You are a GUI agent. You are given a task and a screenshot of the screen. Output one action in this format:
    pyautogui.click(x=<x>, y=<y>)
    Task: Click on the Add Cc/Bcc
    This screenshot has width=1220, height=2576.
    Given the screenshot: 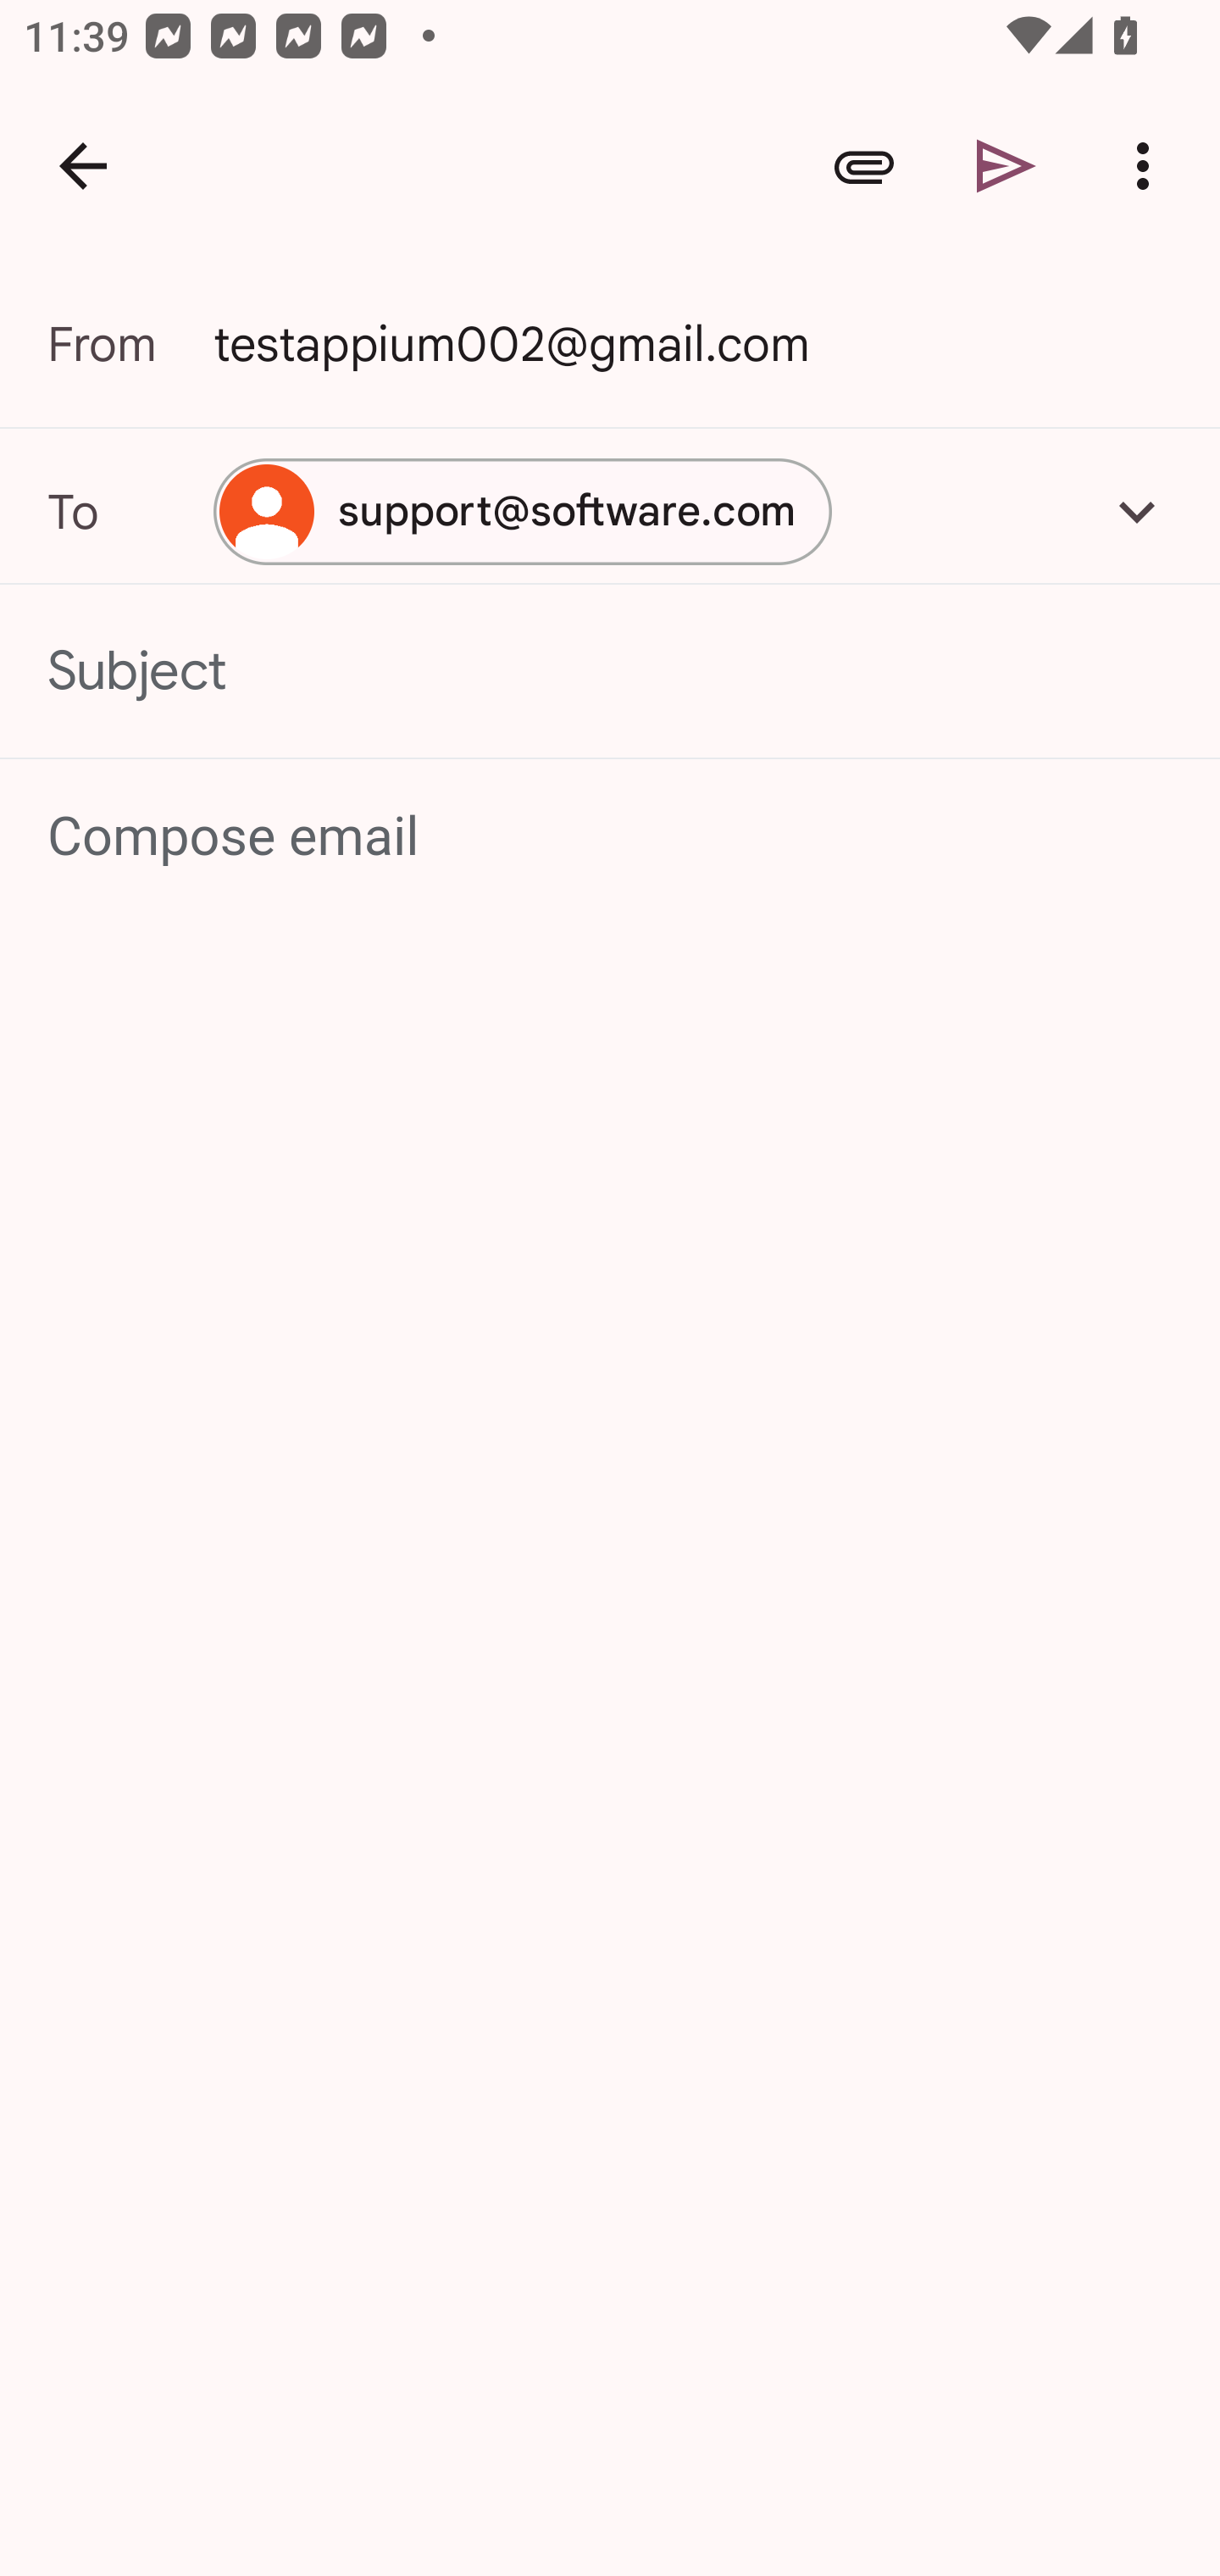 What is the action you would take?
    pyautogui.click(x=1137, y=511)
    